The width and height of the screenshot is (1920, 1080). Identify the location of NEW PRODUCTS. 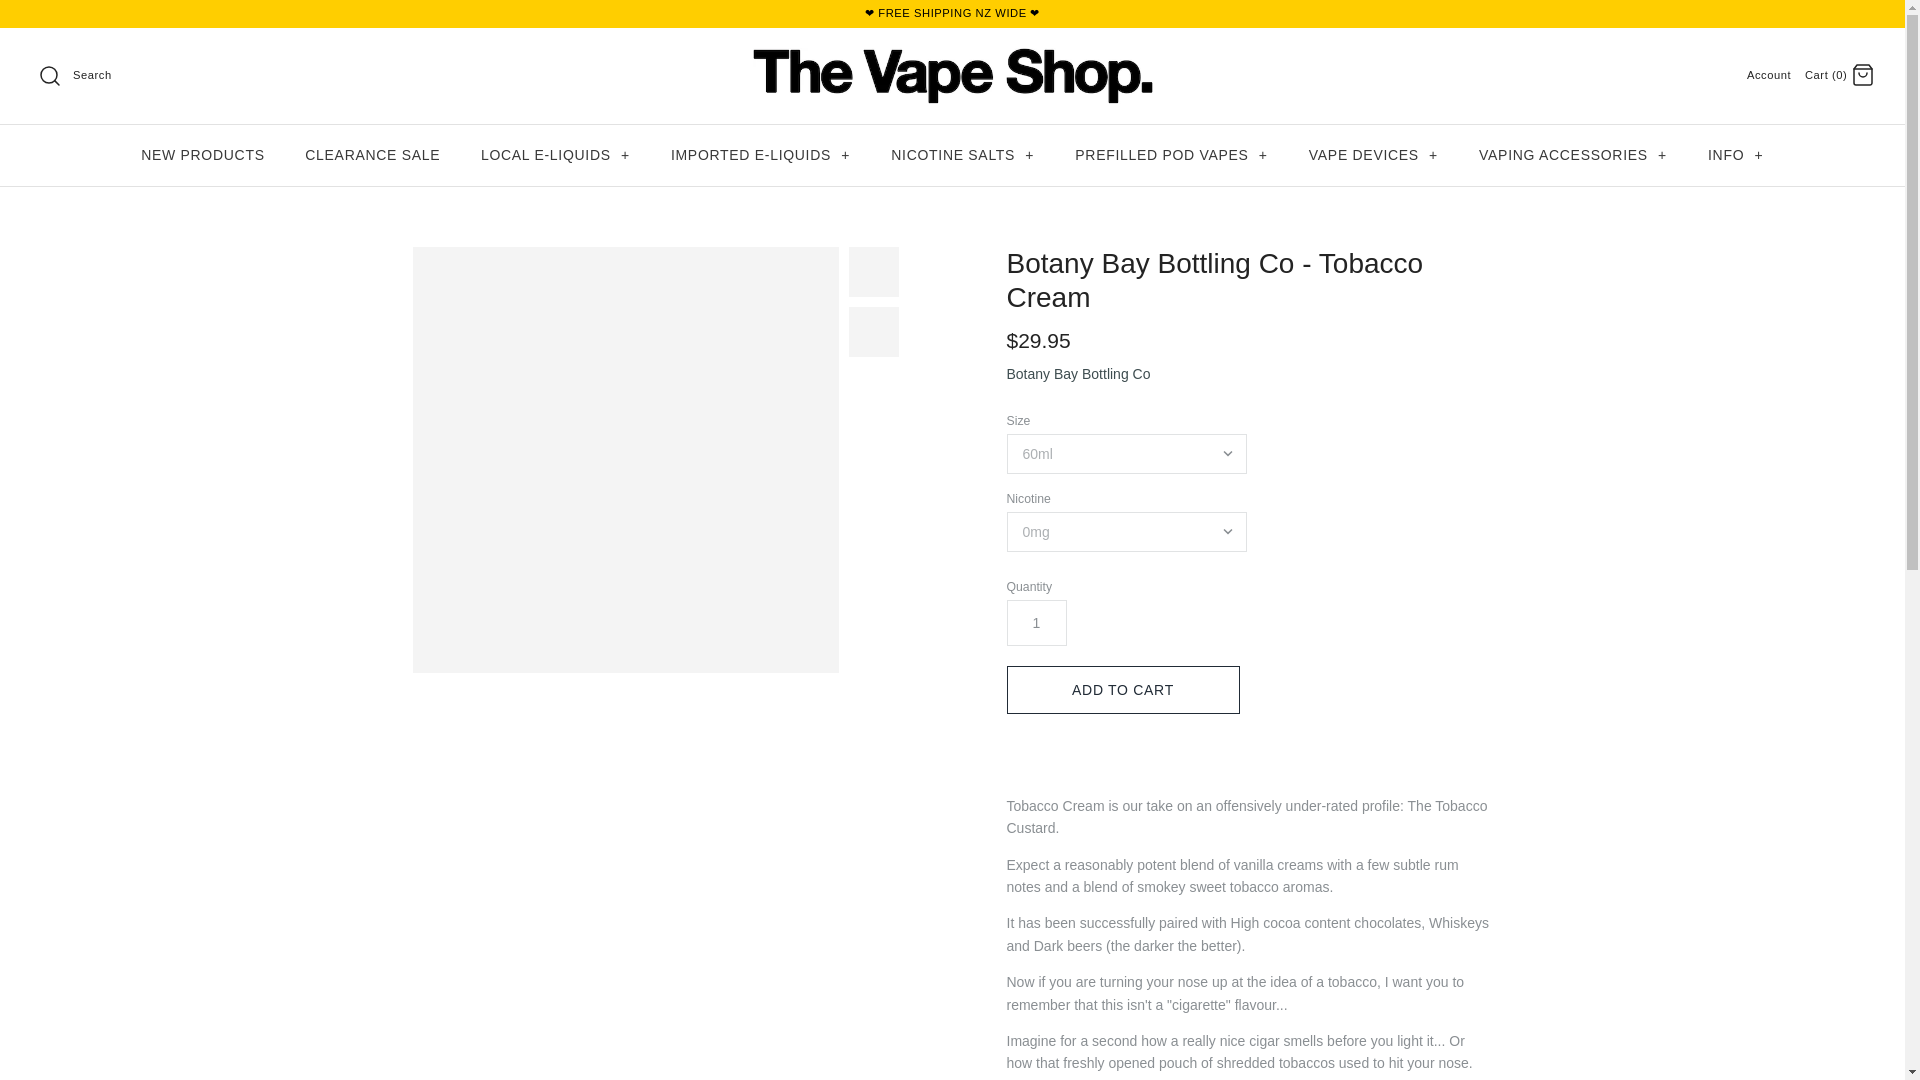
(202, 155).